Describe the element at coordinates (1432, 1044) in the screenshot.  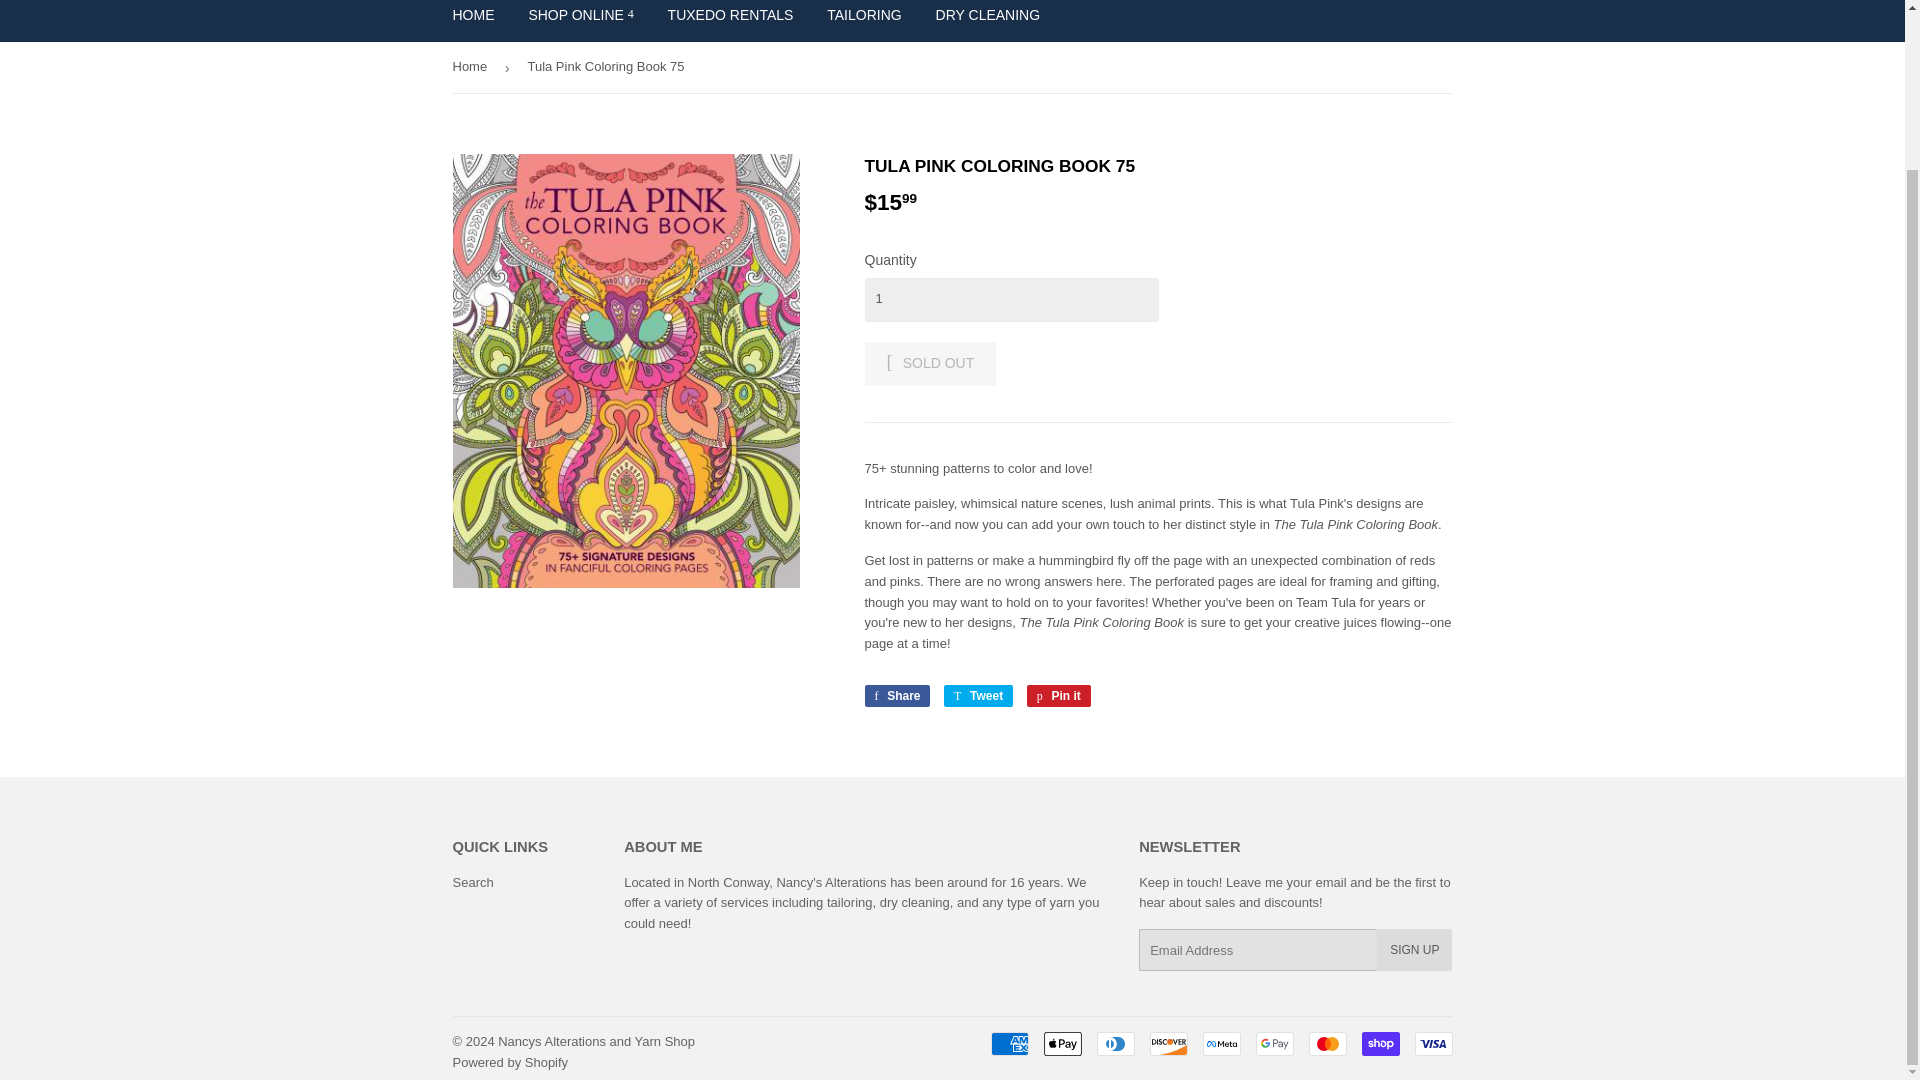
I see `Visa` at that location.